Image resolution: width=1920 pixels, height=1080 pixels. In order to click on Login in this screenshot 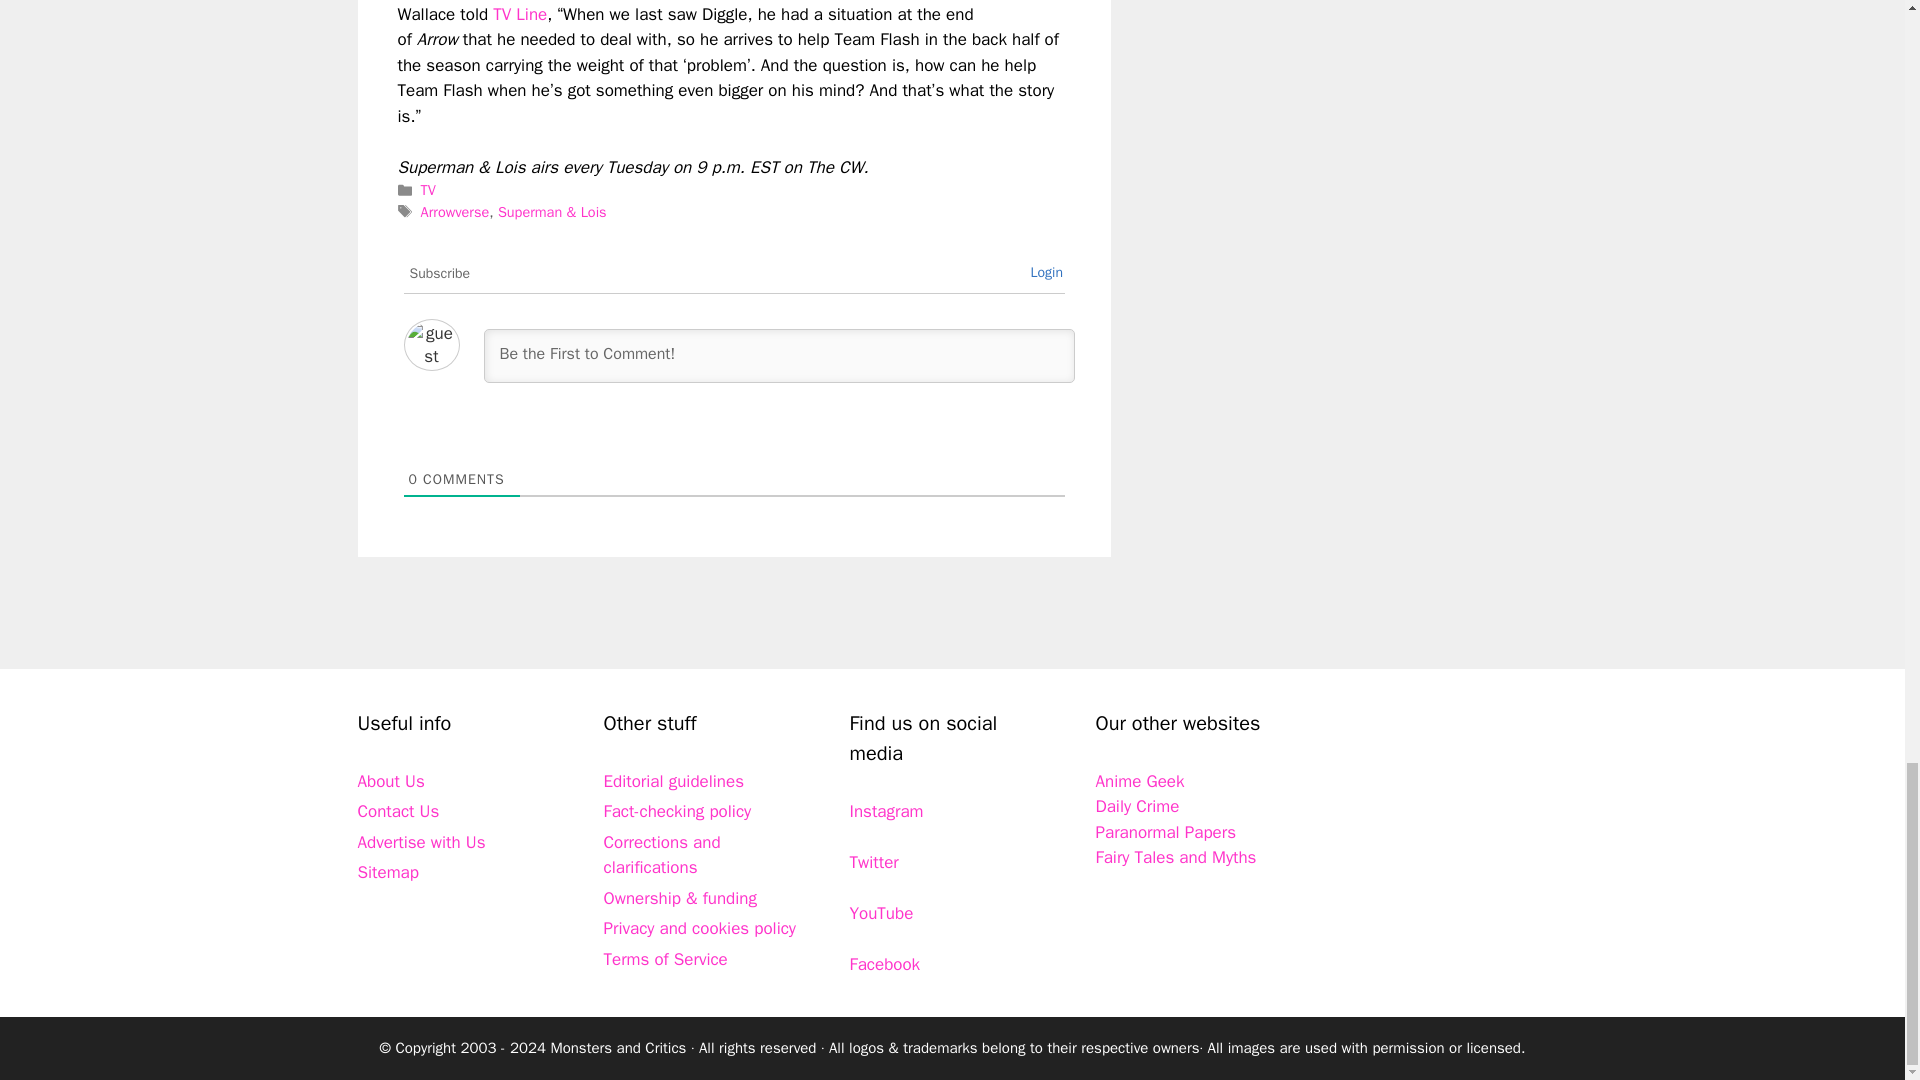, I will do `click(1046, 272)`.